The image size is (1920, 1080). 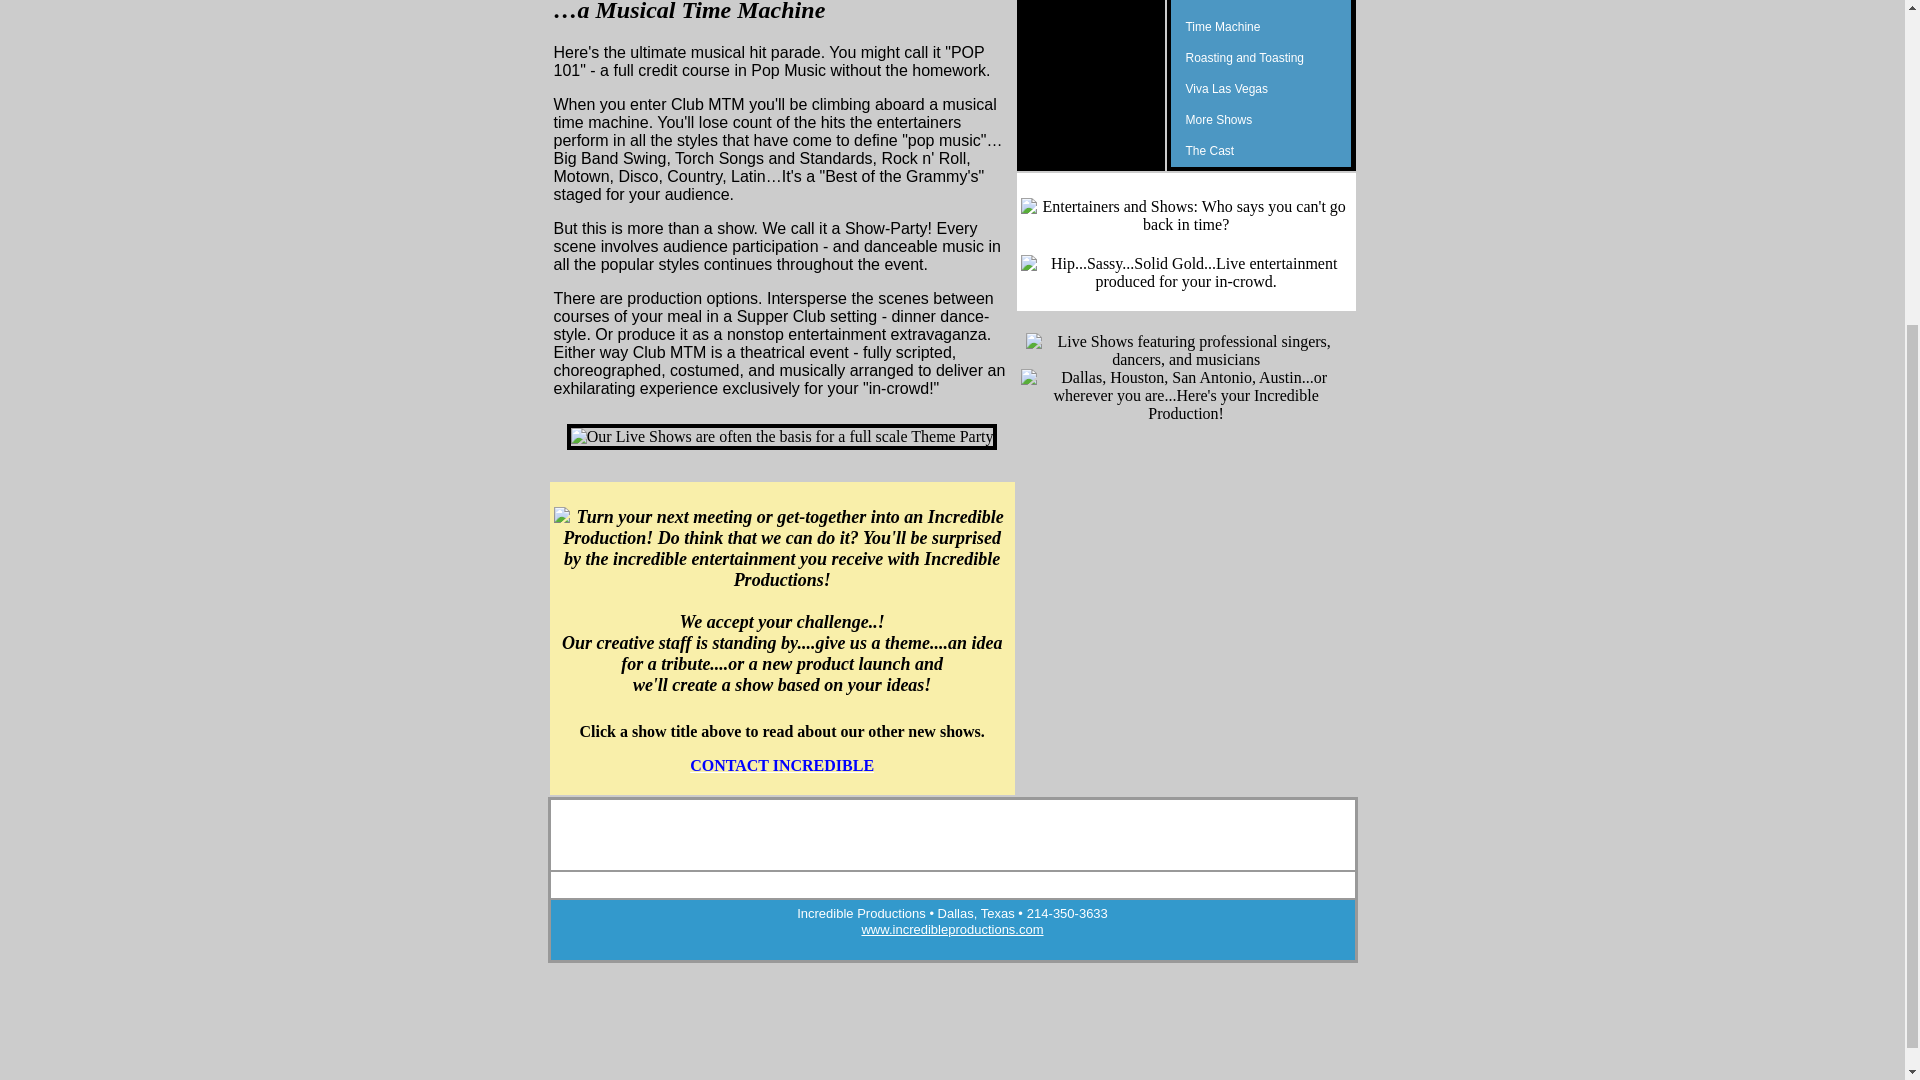 I want to click on Time Machine, so click(x=1261, y=27).